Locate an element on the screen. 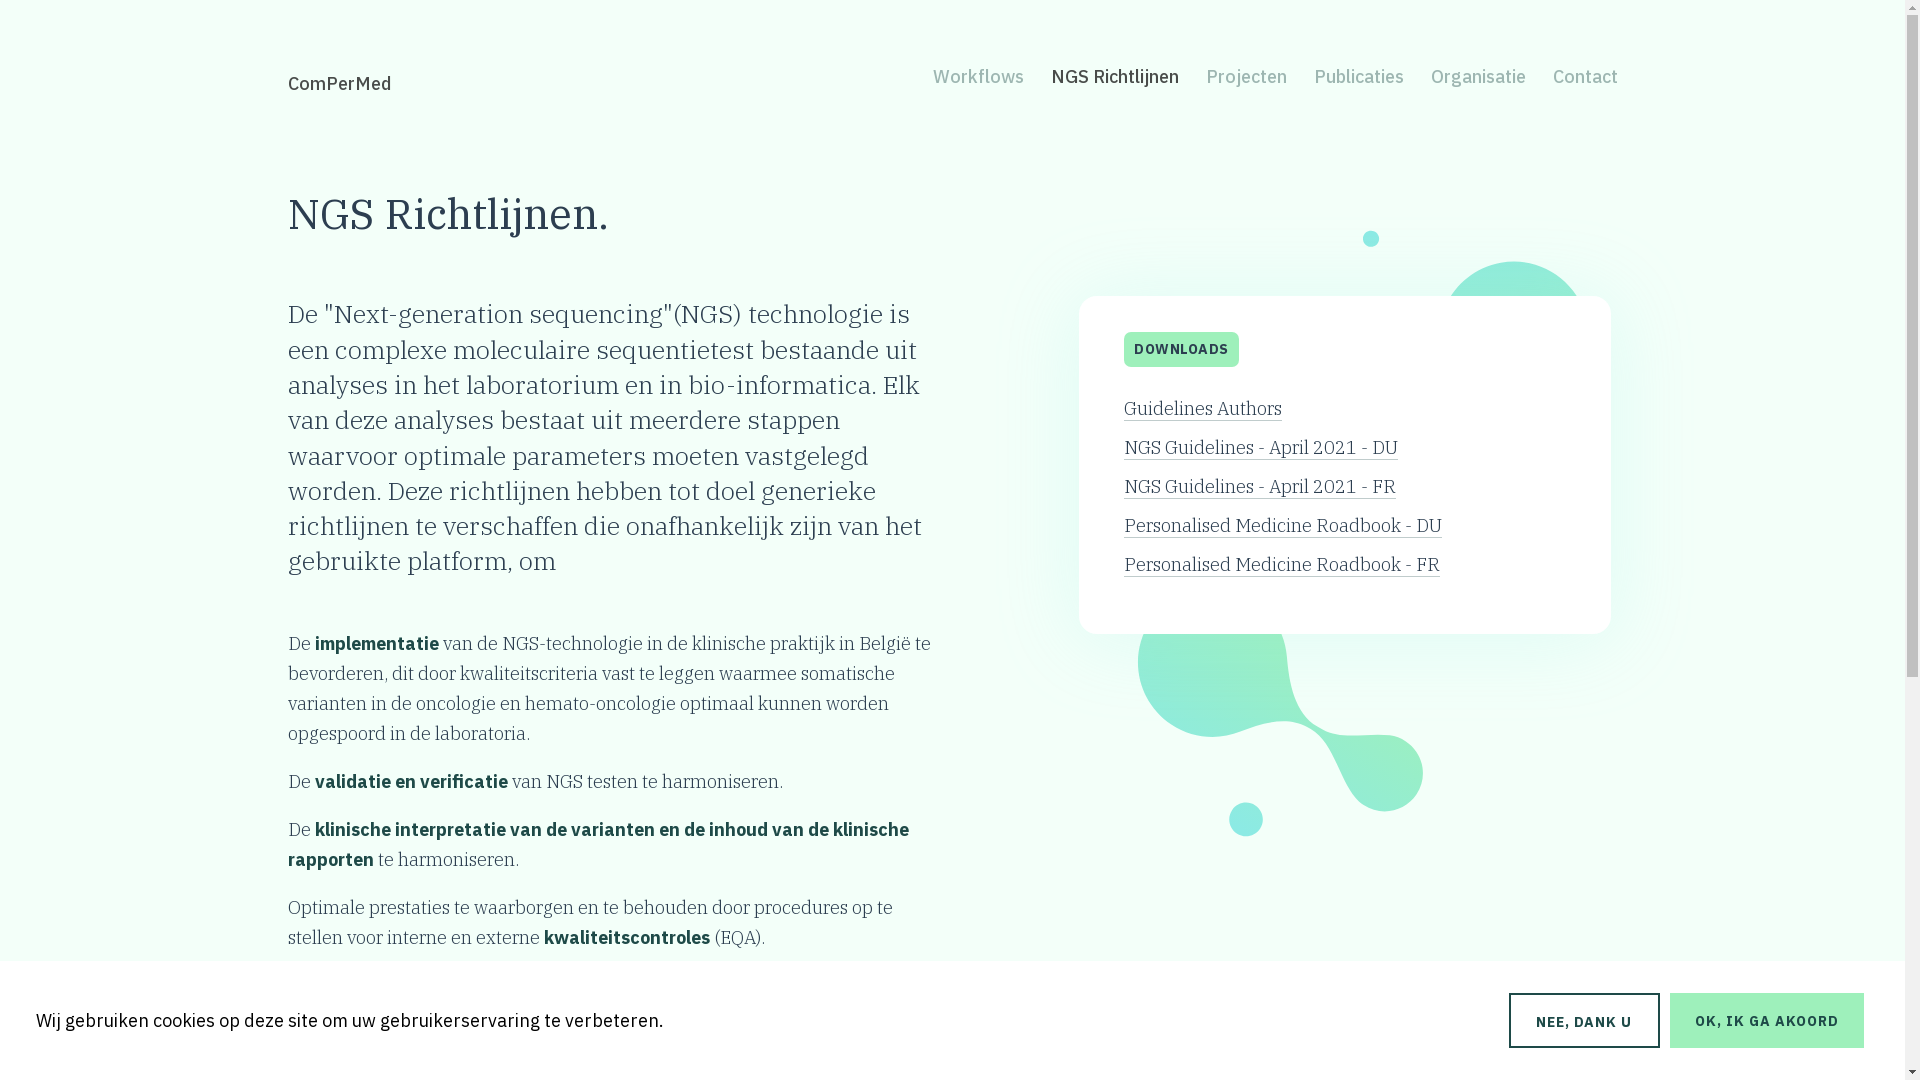  NEE, DANK U is located at coordinates (1584, 1020).